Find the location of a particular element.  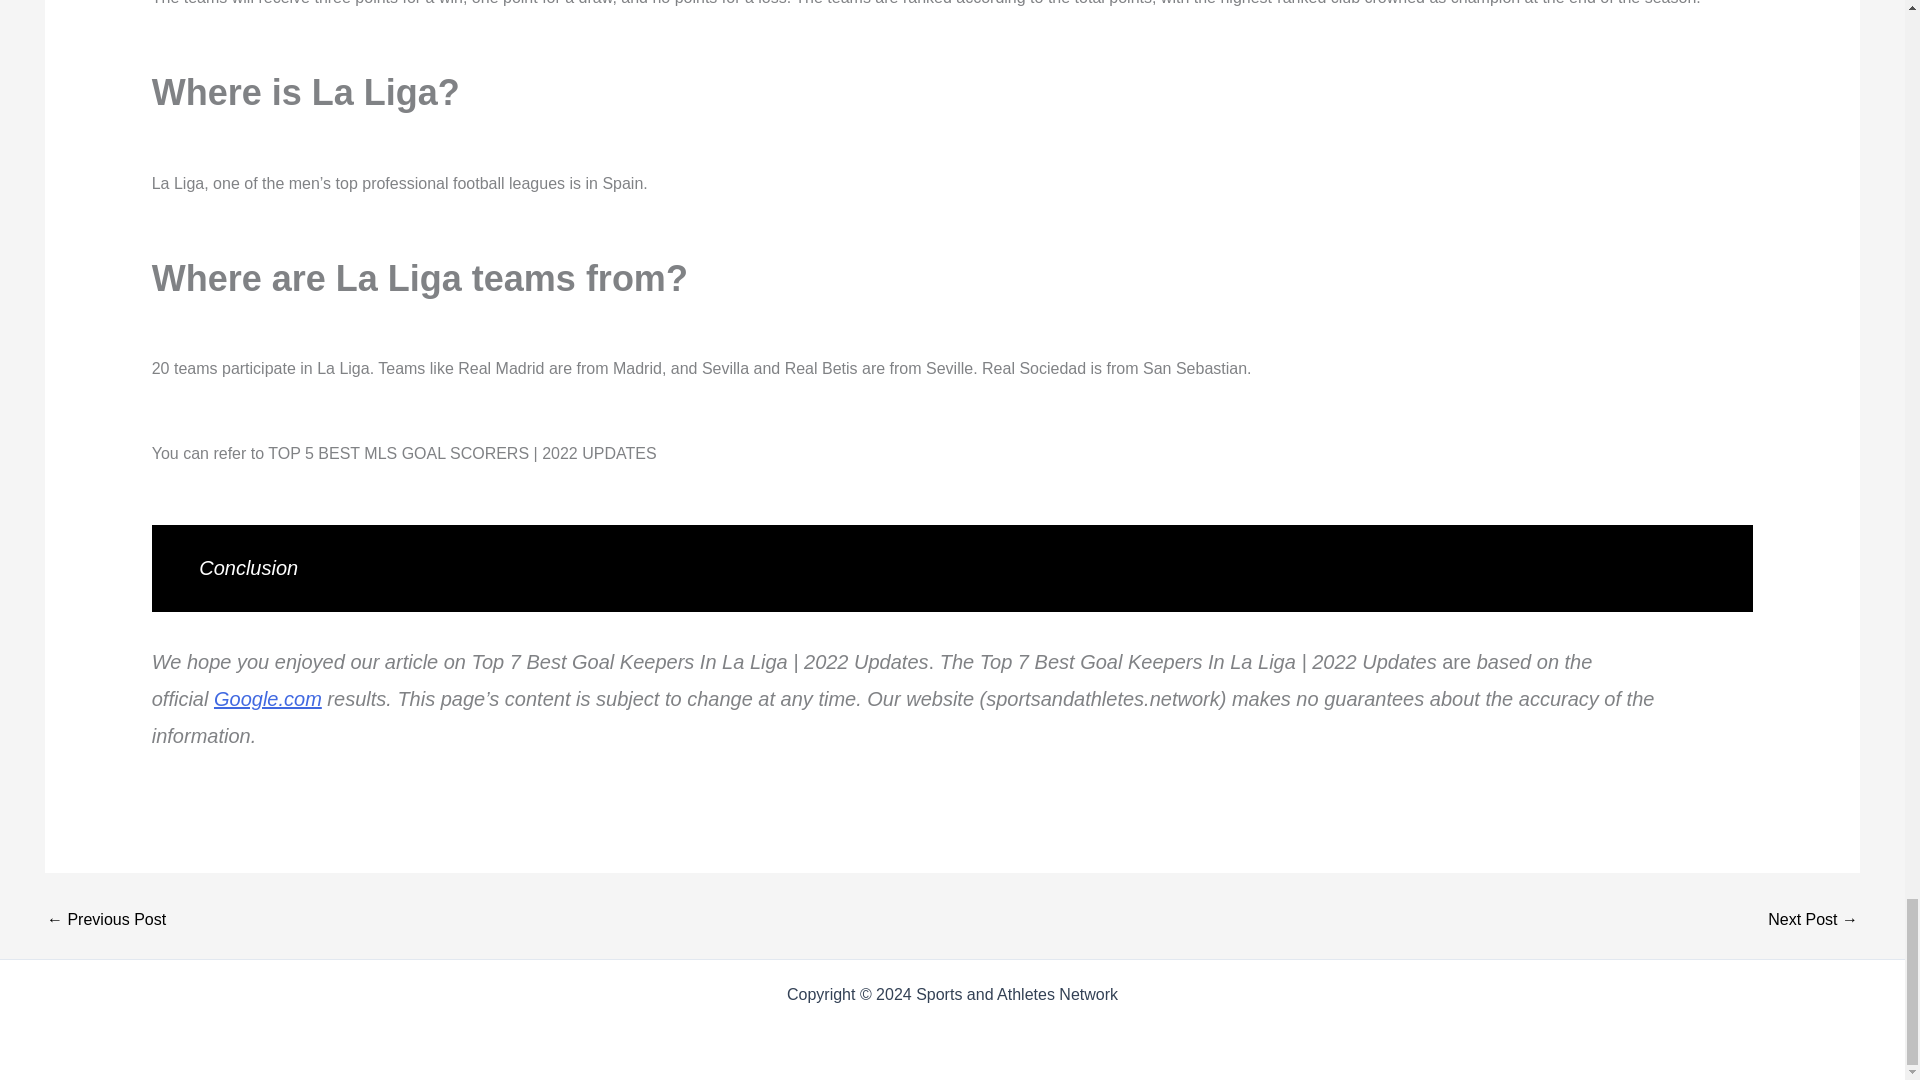

Top 7 Most Visited Football Stadiums In The World is located at coordinates (1813, 919).